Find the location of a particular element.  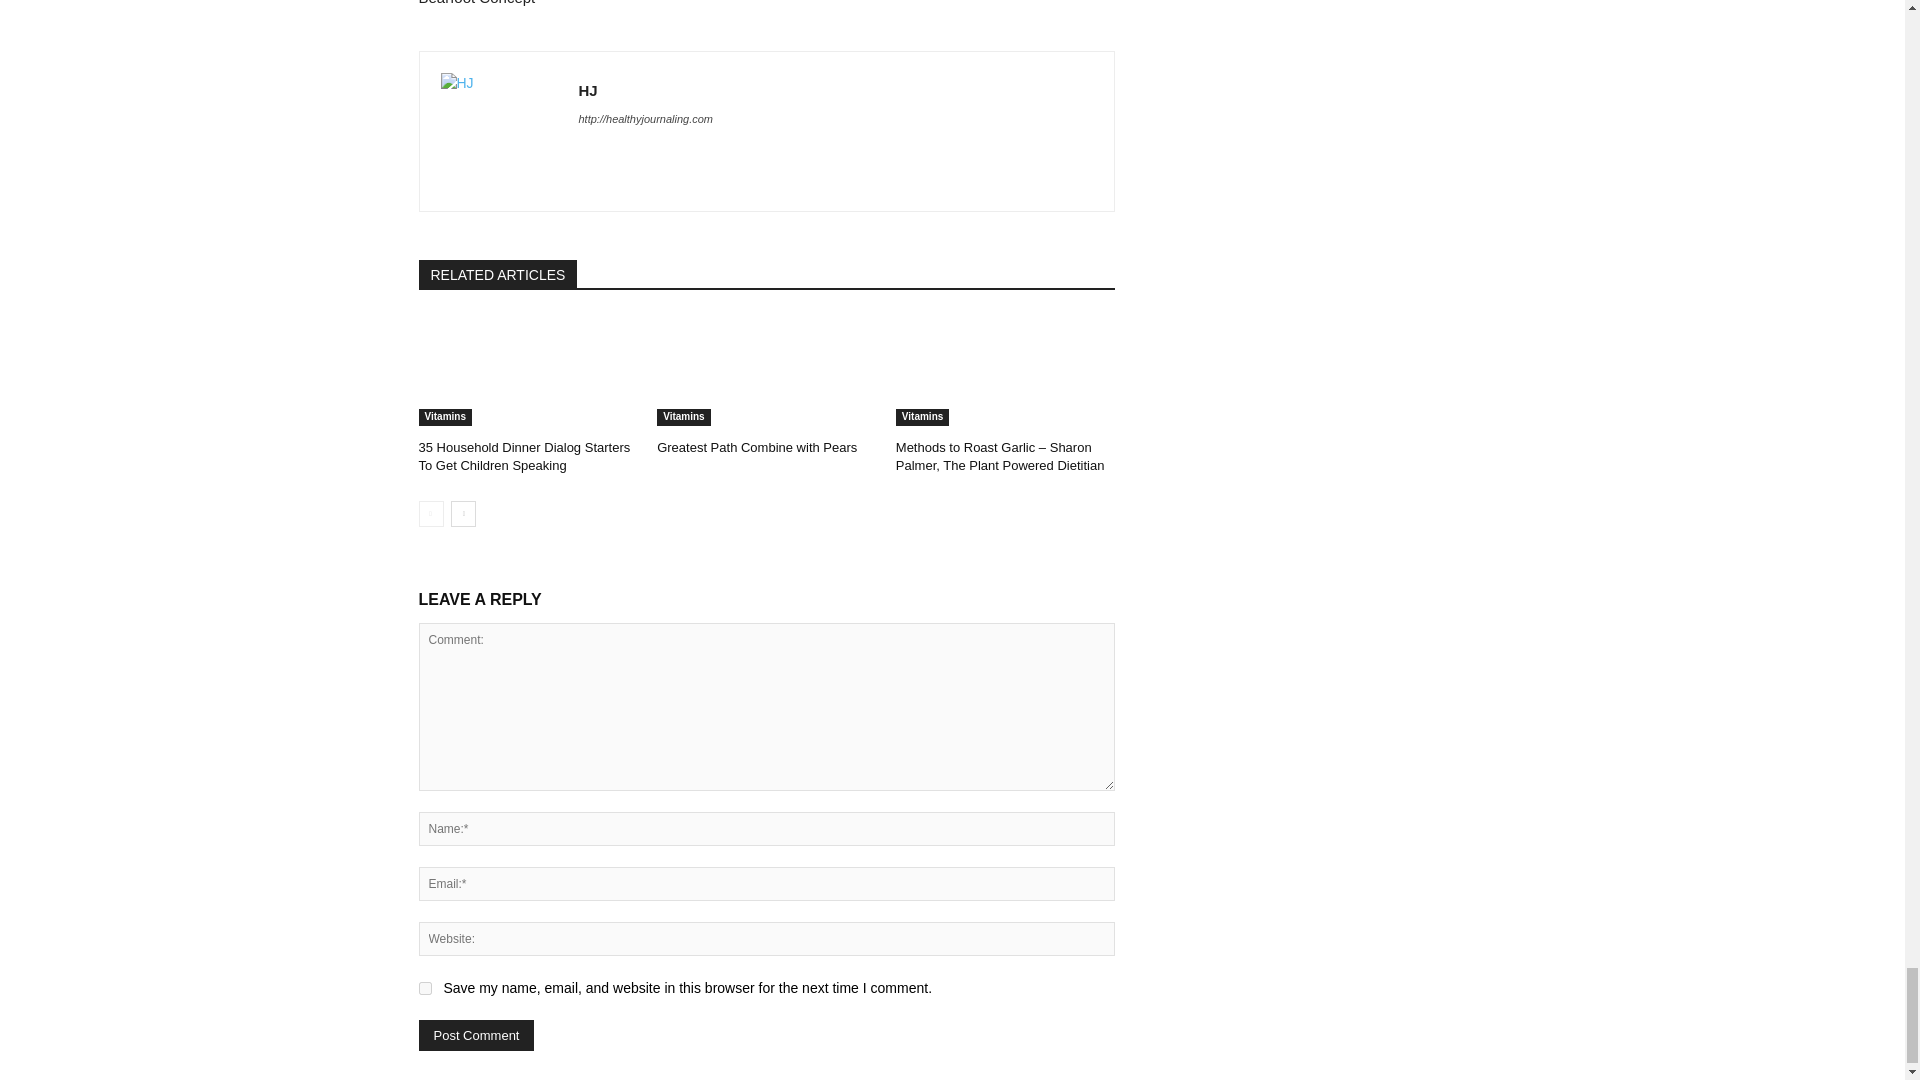

35 Household Dinner Dialog Starters To Get Children Speaking is located at coordinates (524, 456).